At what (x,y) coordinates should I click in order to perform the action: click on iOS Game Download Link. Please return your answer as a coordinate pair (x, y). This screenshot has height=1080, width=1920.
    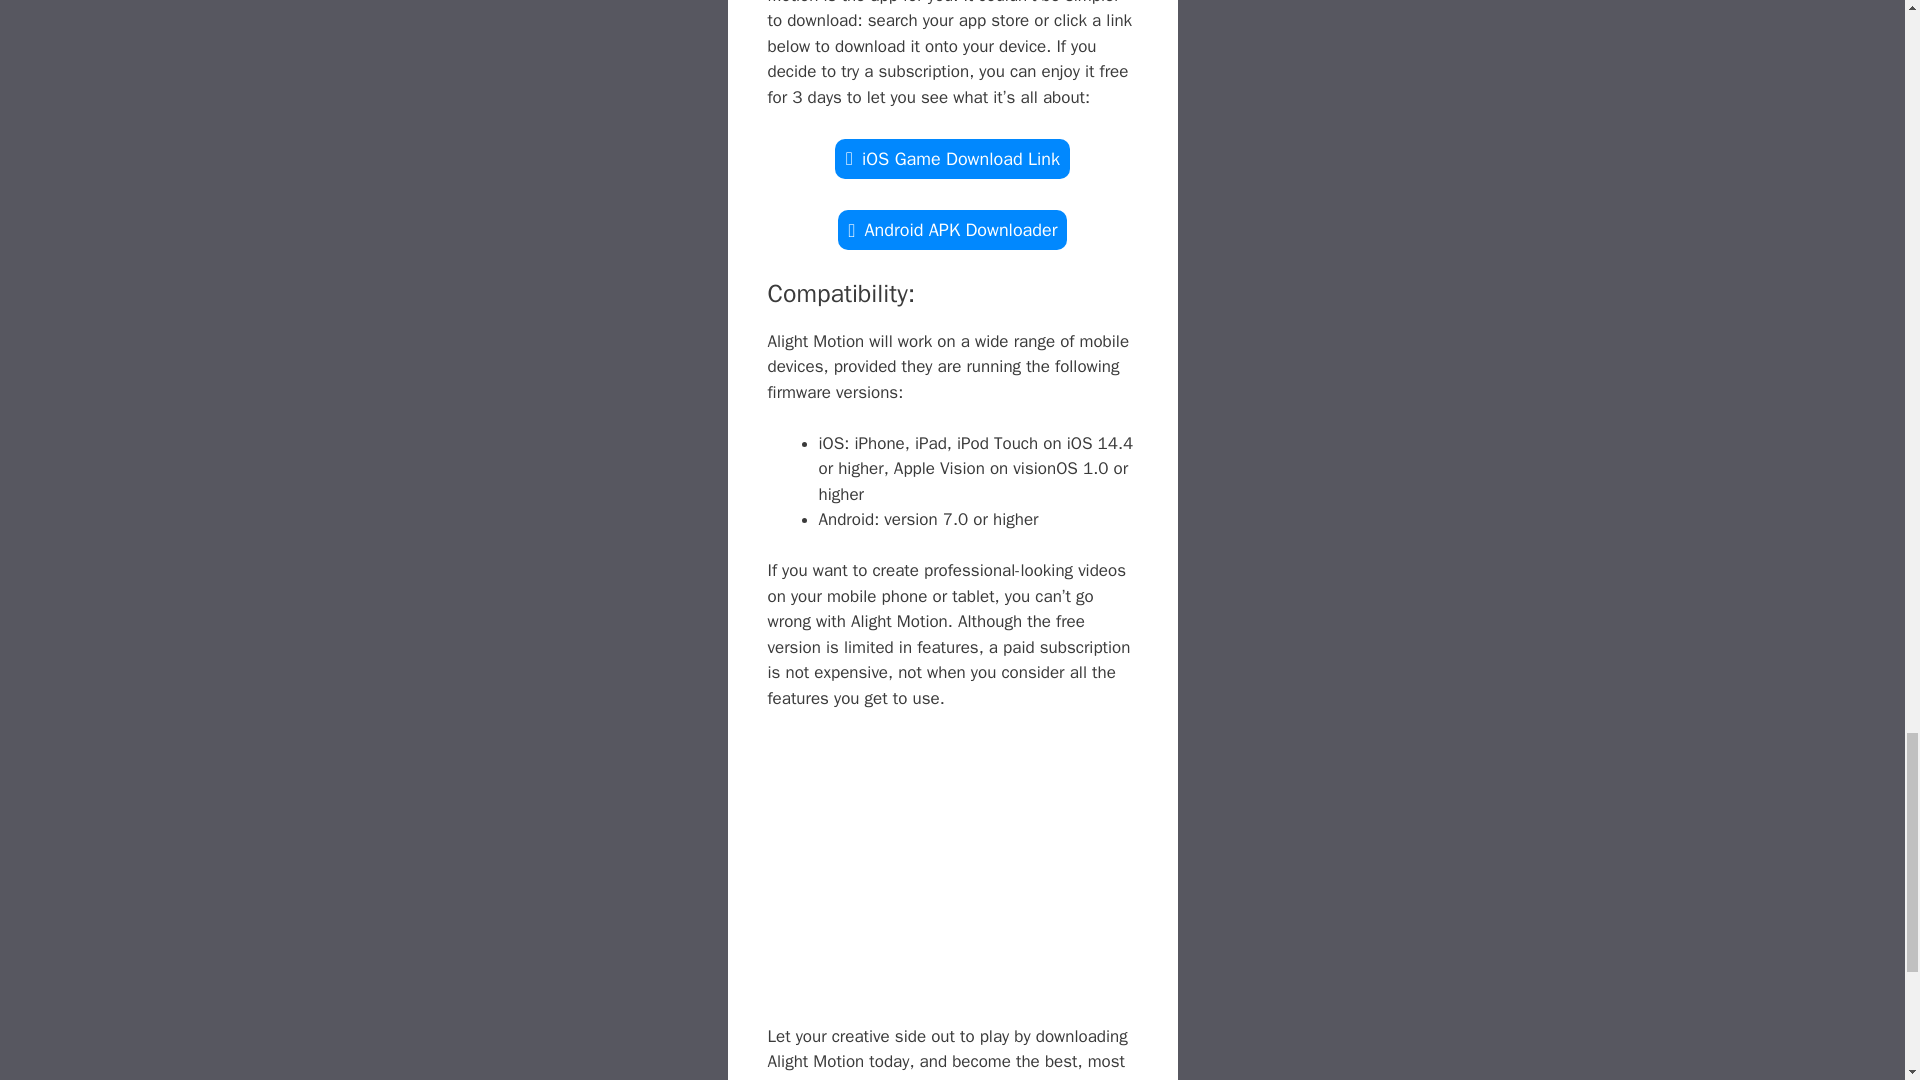
    Looking at the image, I should click on (952, 159).